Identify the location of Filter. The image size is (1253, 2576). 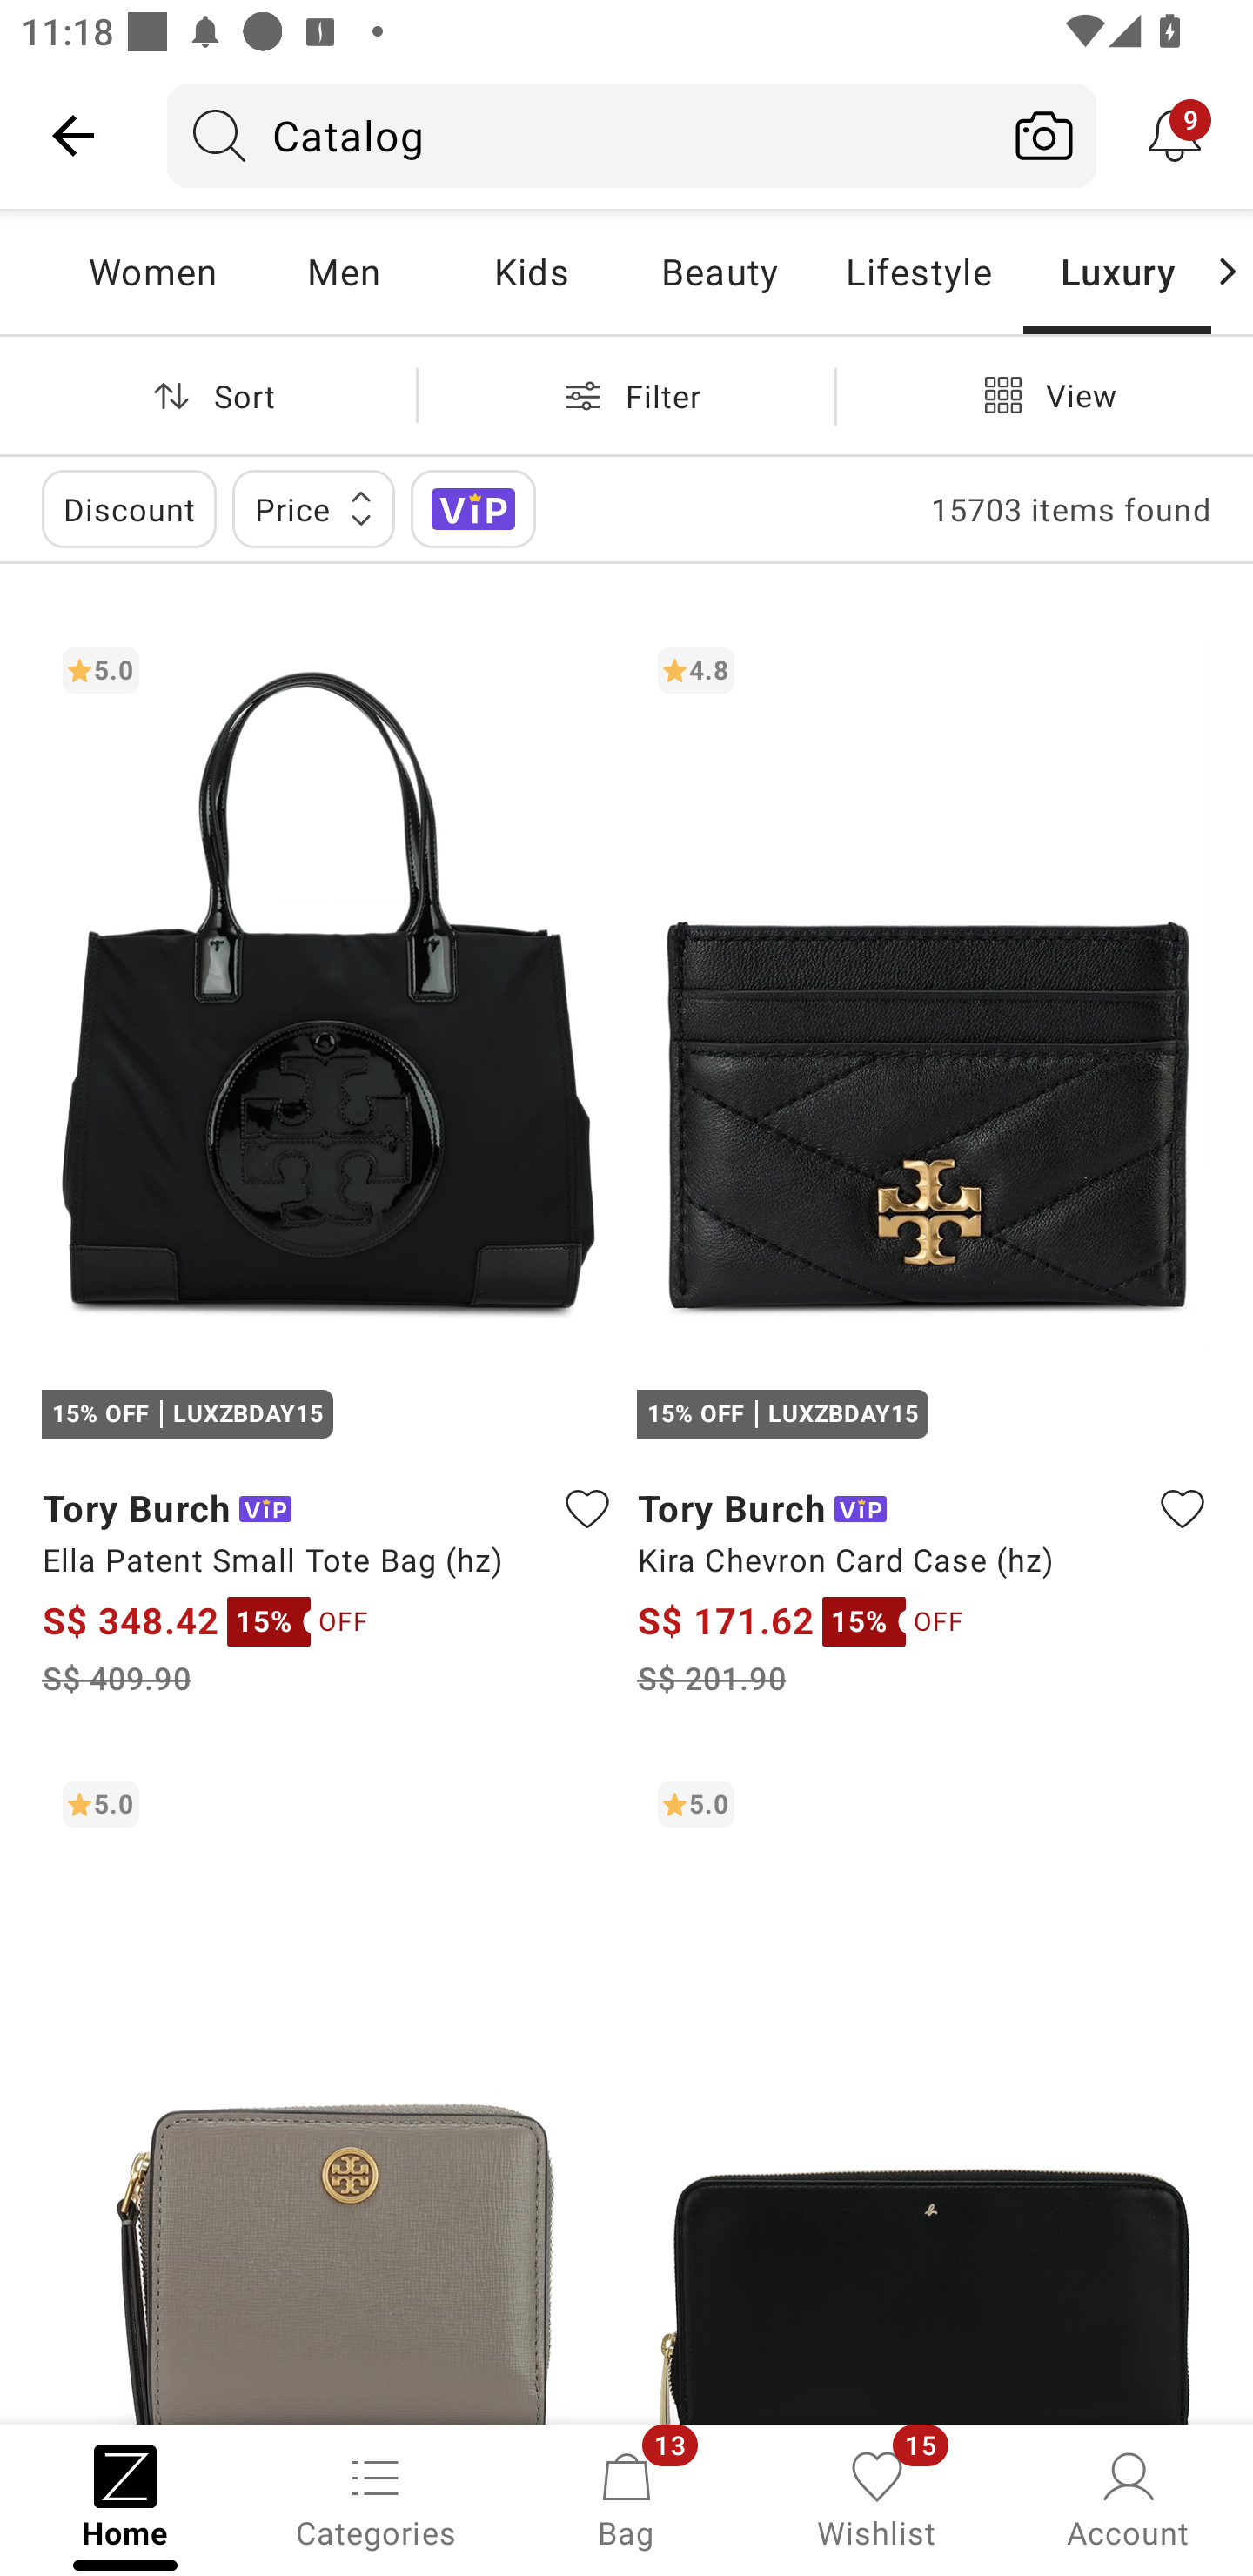
(626, 395).